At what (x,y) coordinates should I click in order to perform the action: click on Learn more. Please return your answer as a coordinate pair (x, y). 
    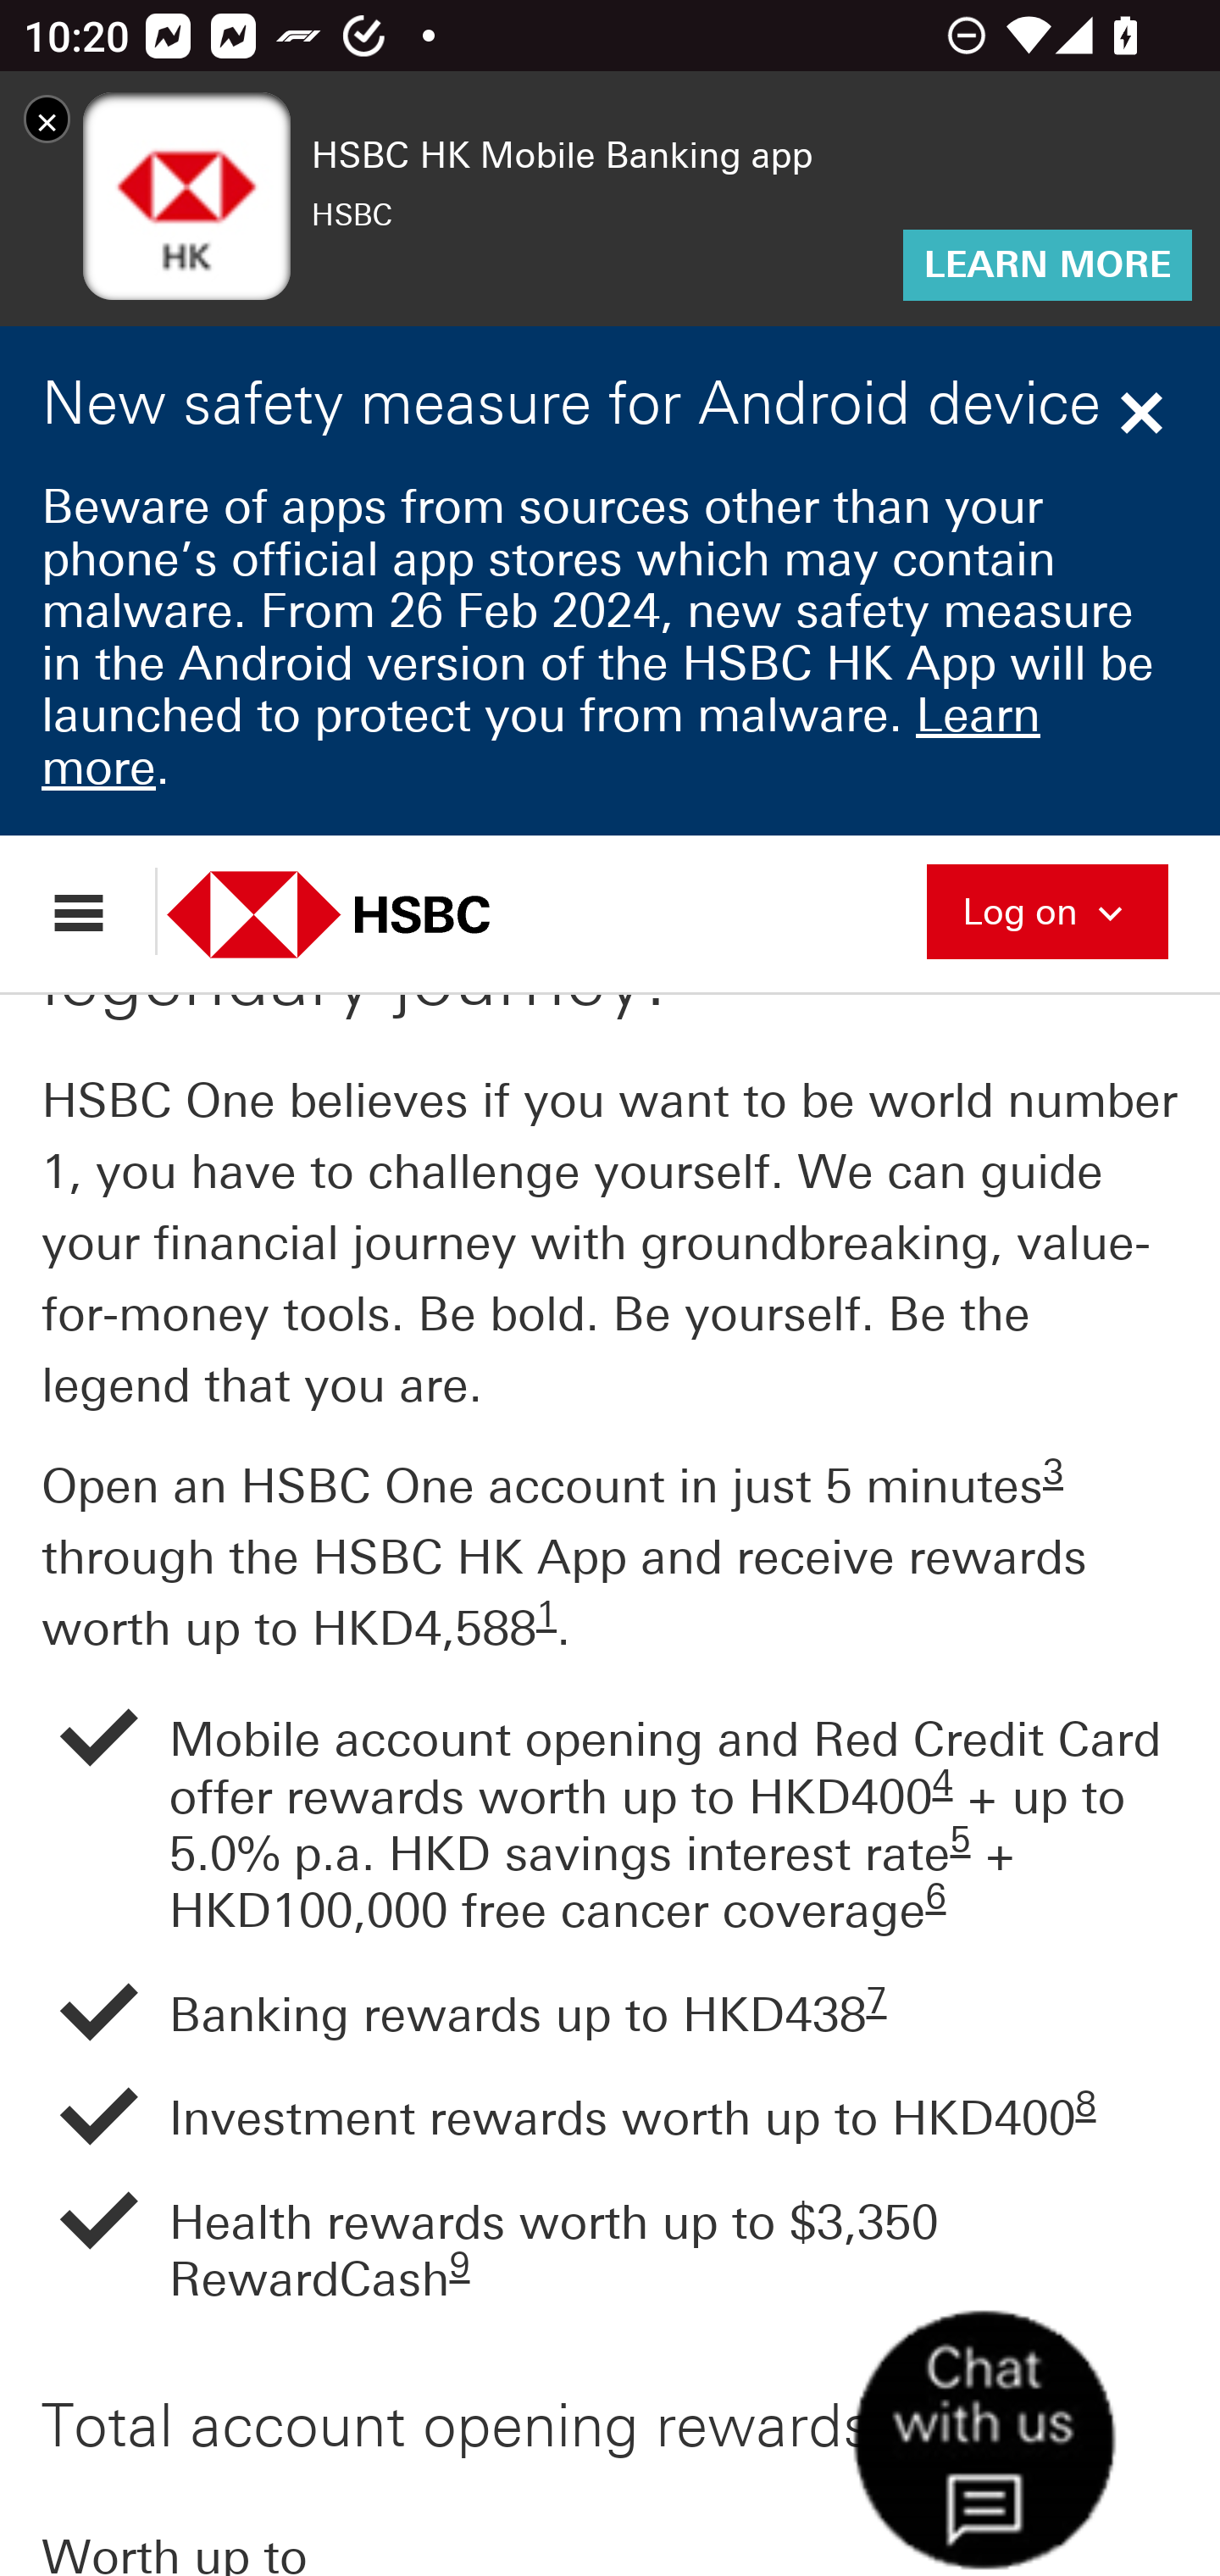
    Looking at the image, I should click on (541, 744).